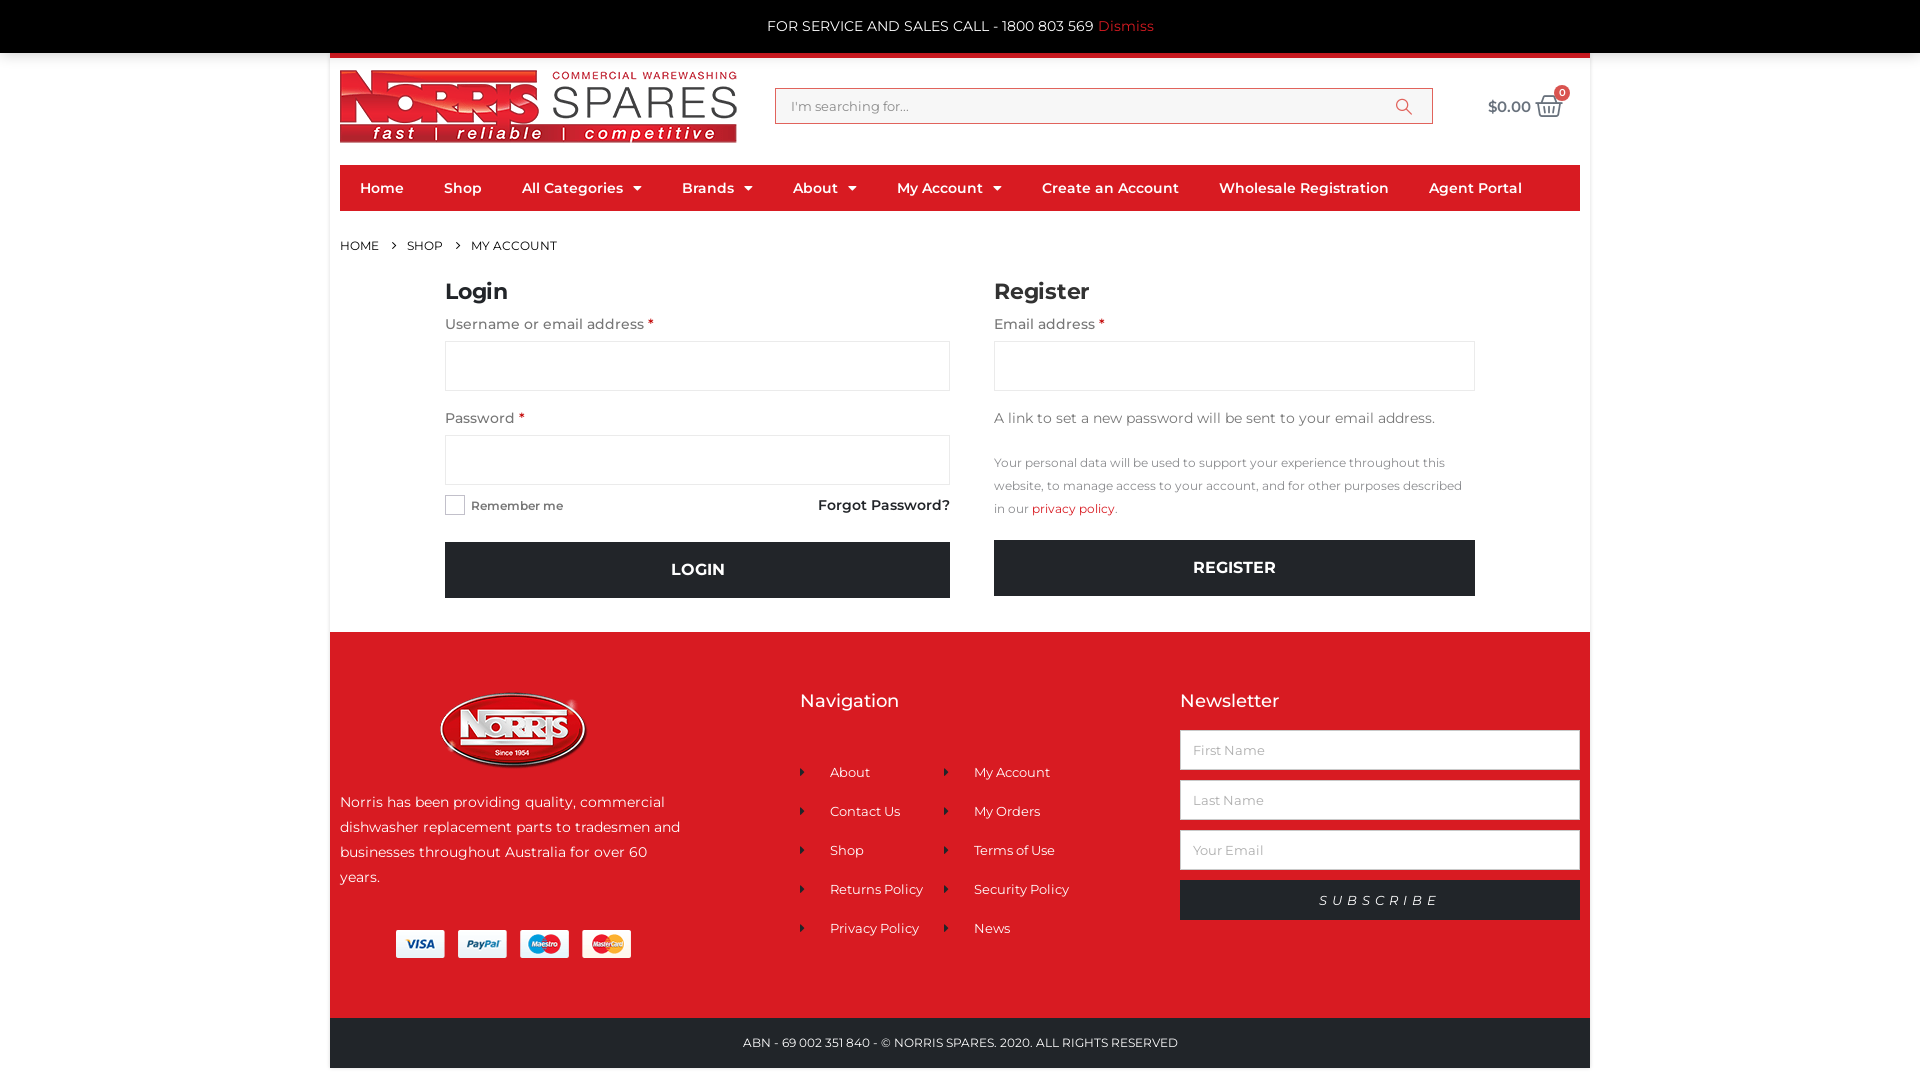 The width and height of the screenshot is (1920, 1080). I want to click on About, so click(872, 772).